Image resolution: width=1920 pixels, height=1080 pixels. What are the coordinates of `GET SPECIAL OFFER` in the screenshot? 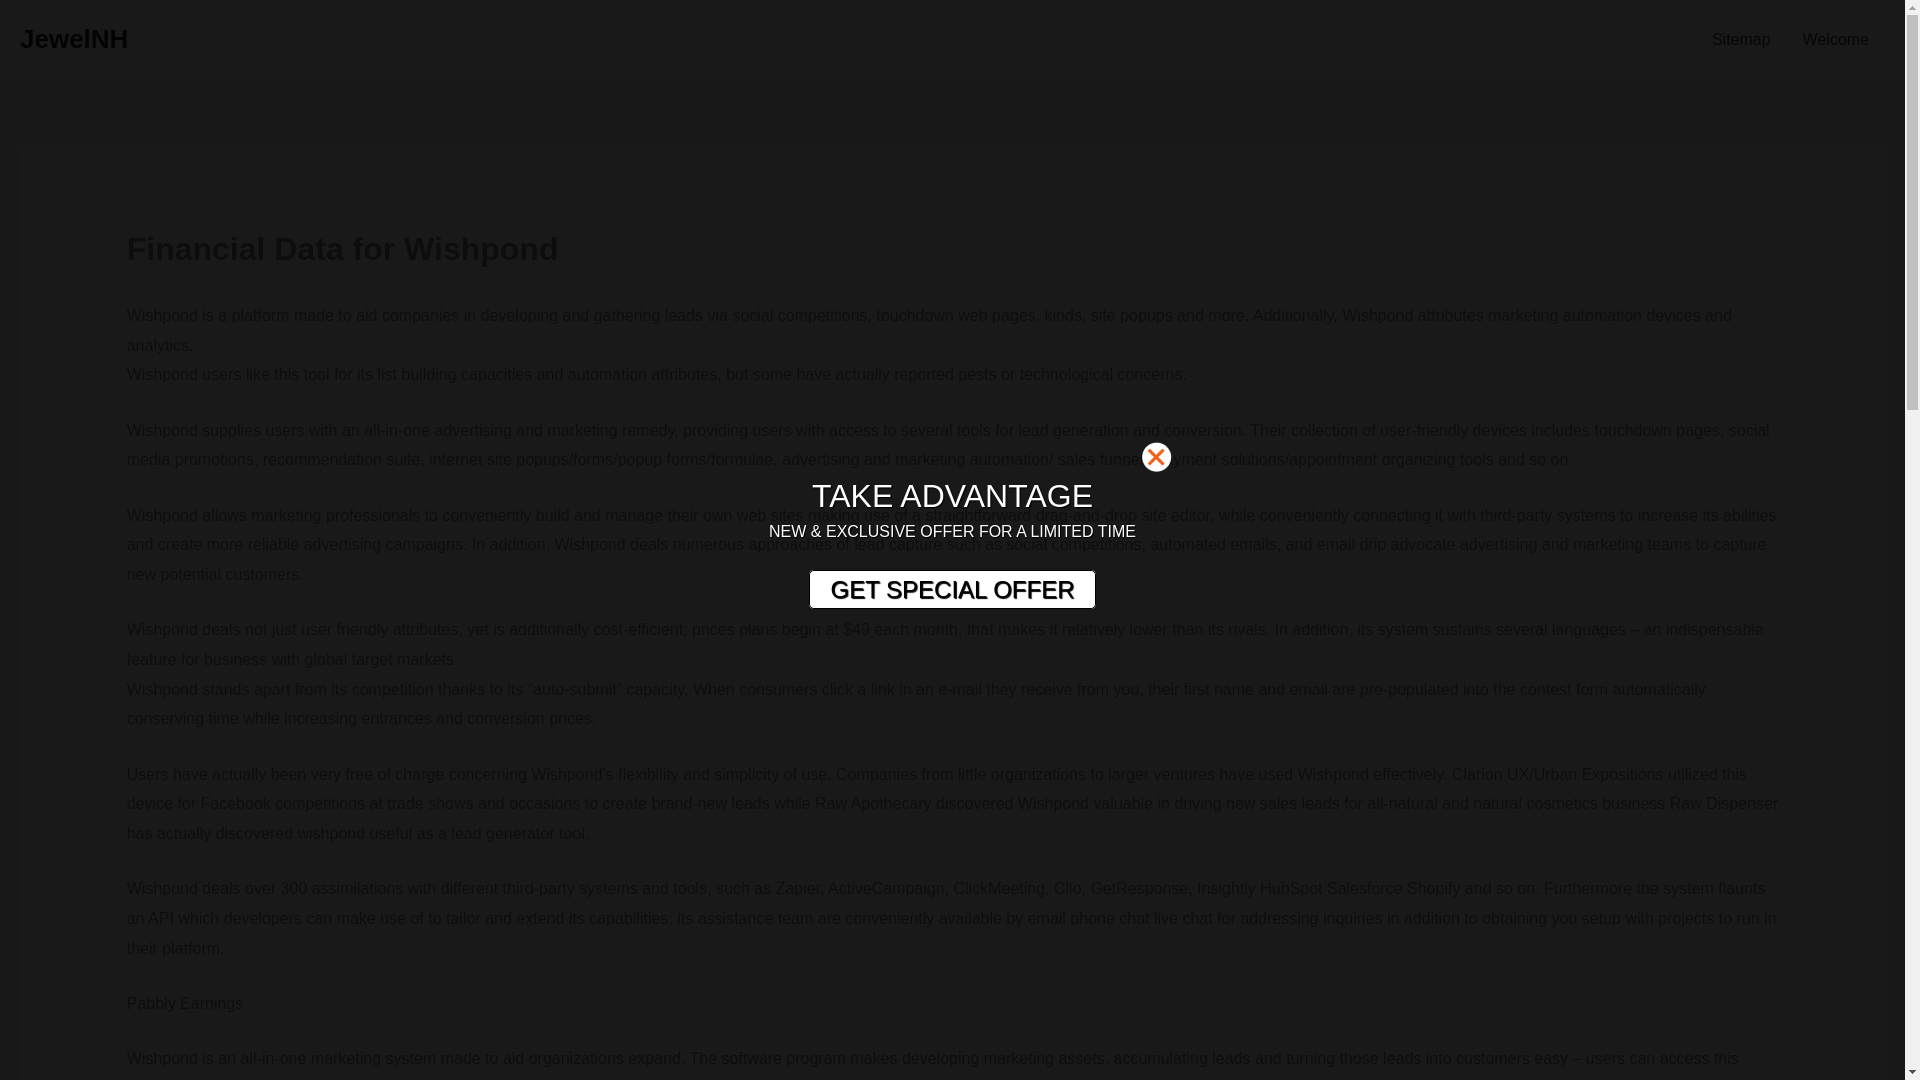 It's located at (951, 590).